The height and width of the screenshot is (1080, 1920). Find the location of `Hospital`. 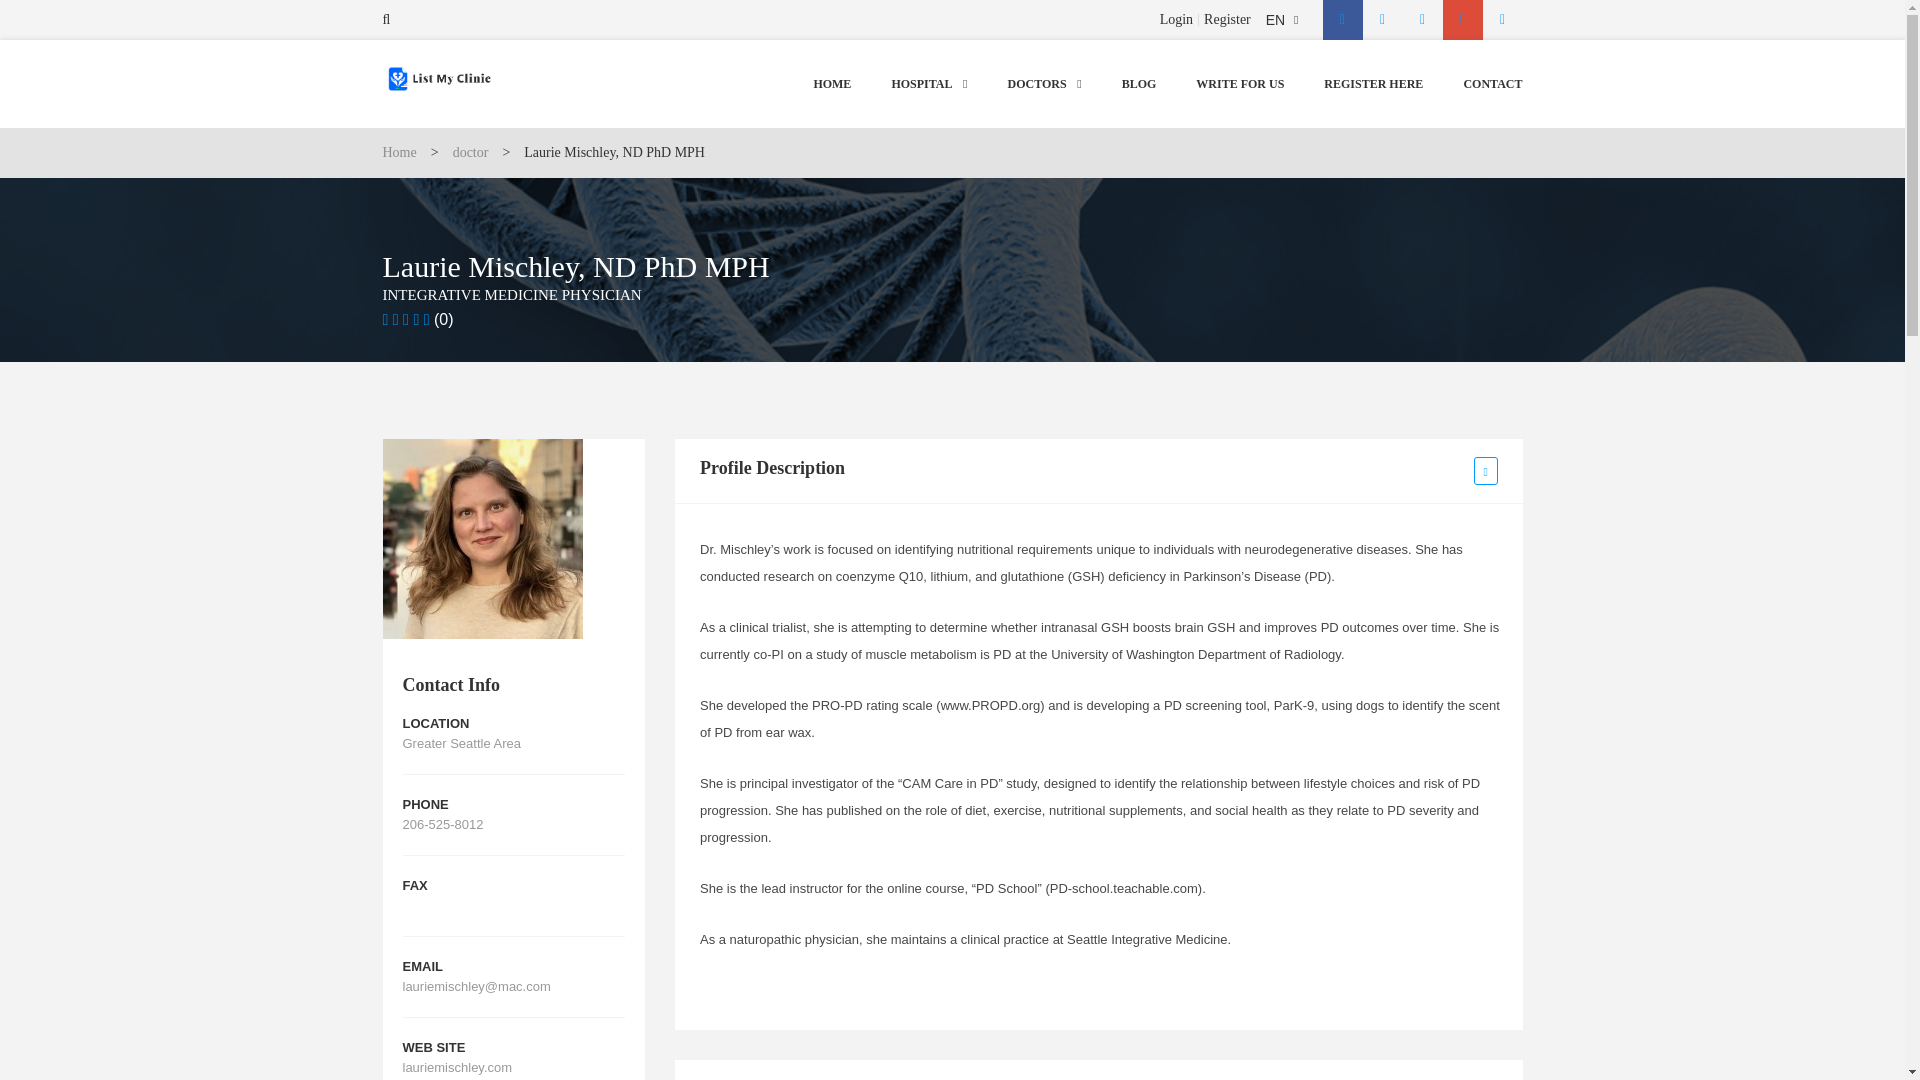

Hospital is located at coordinates (1662, 150).